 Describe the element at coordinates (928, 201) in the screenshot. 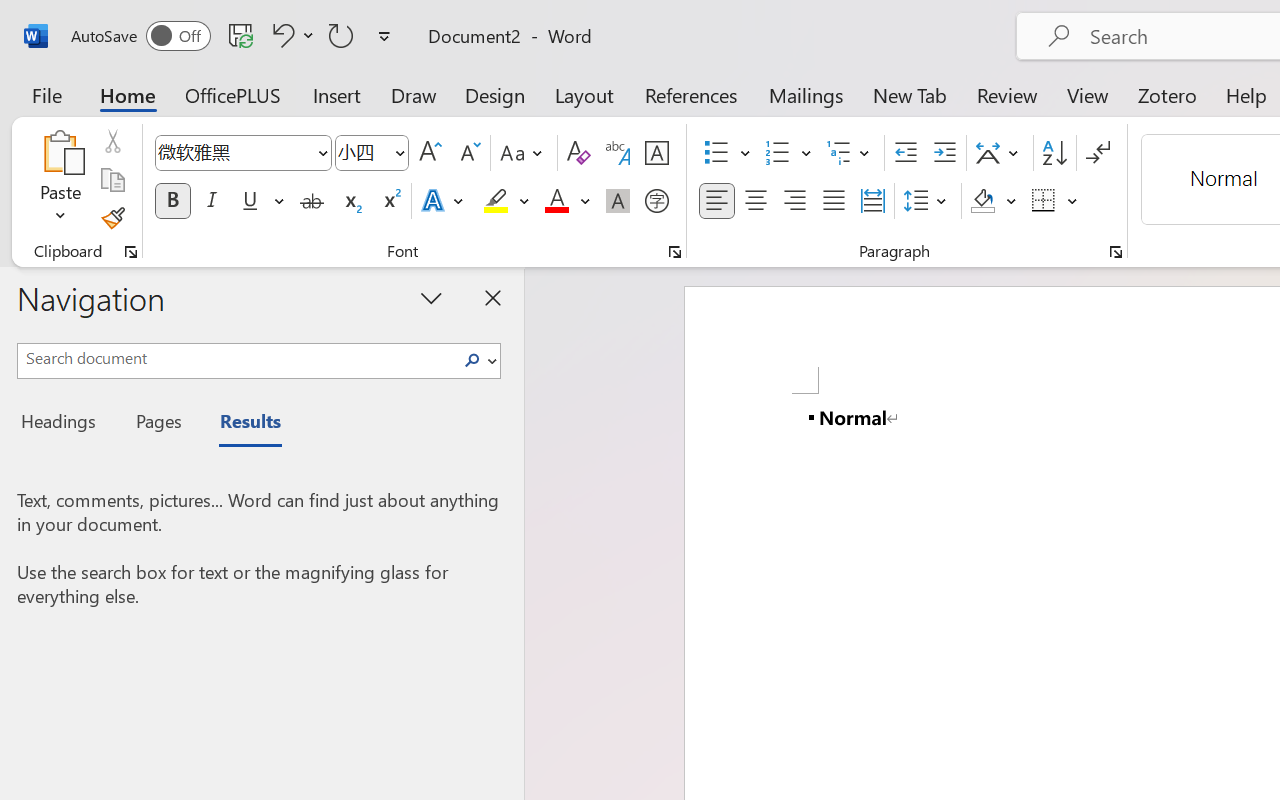

I see `Line and Paragraph Spacing` at that location.